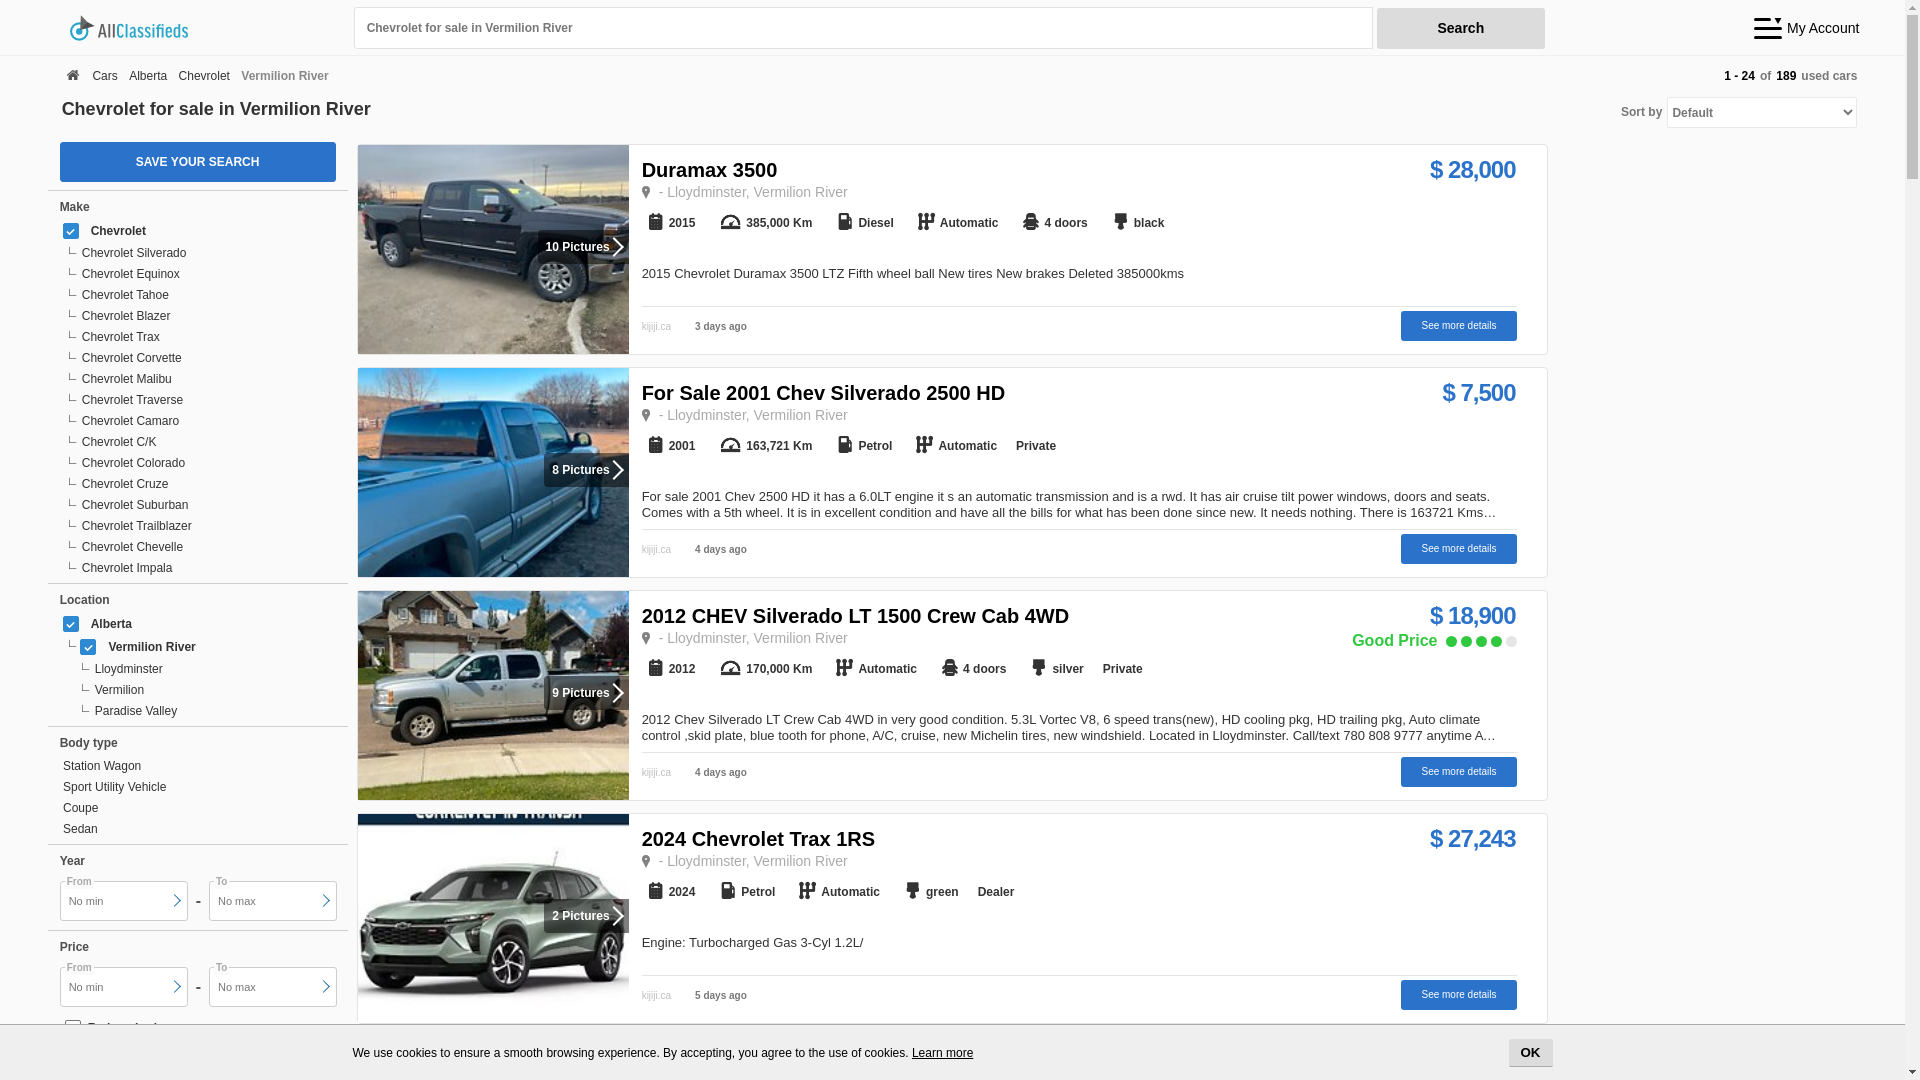  Describe the element at coordinates (942, 1053) in the screenshot. I see `Learn more` at that location.